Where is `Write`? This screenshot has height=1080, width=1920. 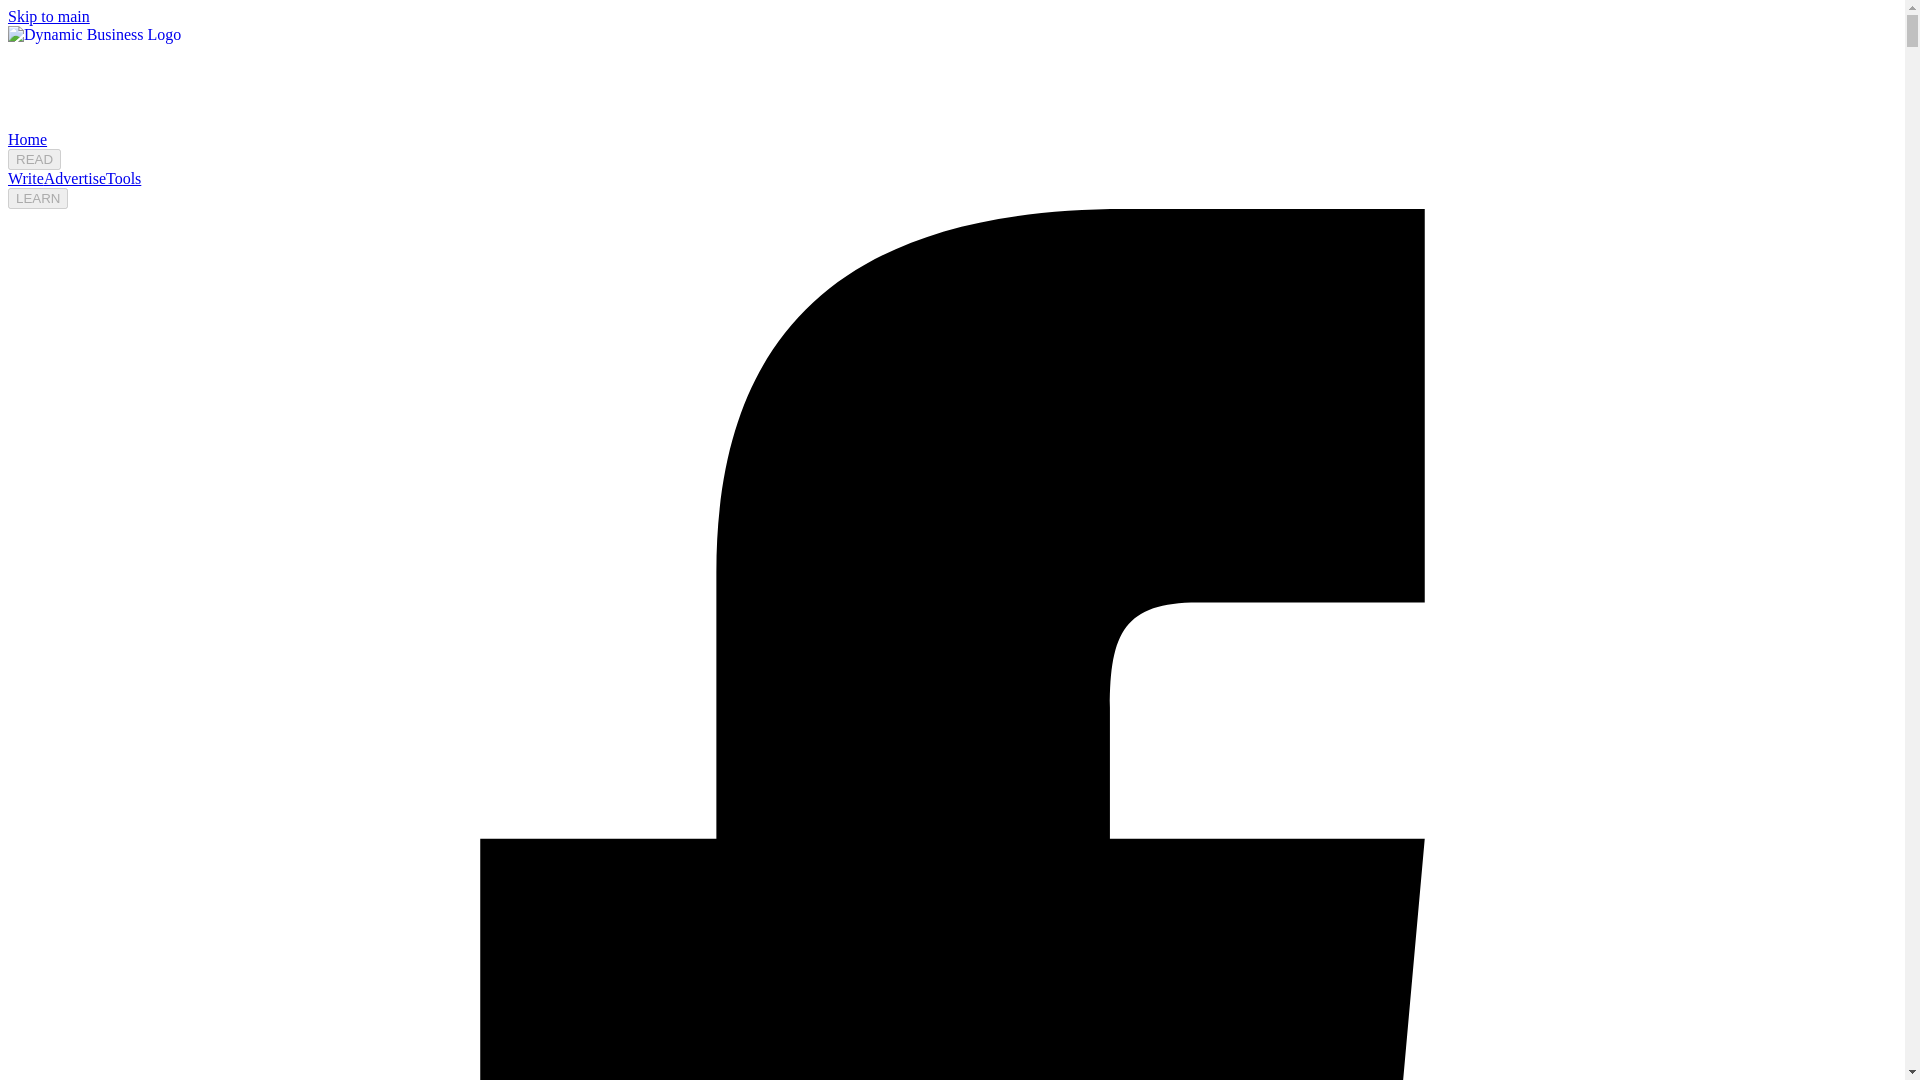 Write is located at coordinates (26, 178).